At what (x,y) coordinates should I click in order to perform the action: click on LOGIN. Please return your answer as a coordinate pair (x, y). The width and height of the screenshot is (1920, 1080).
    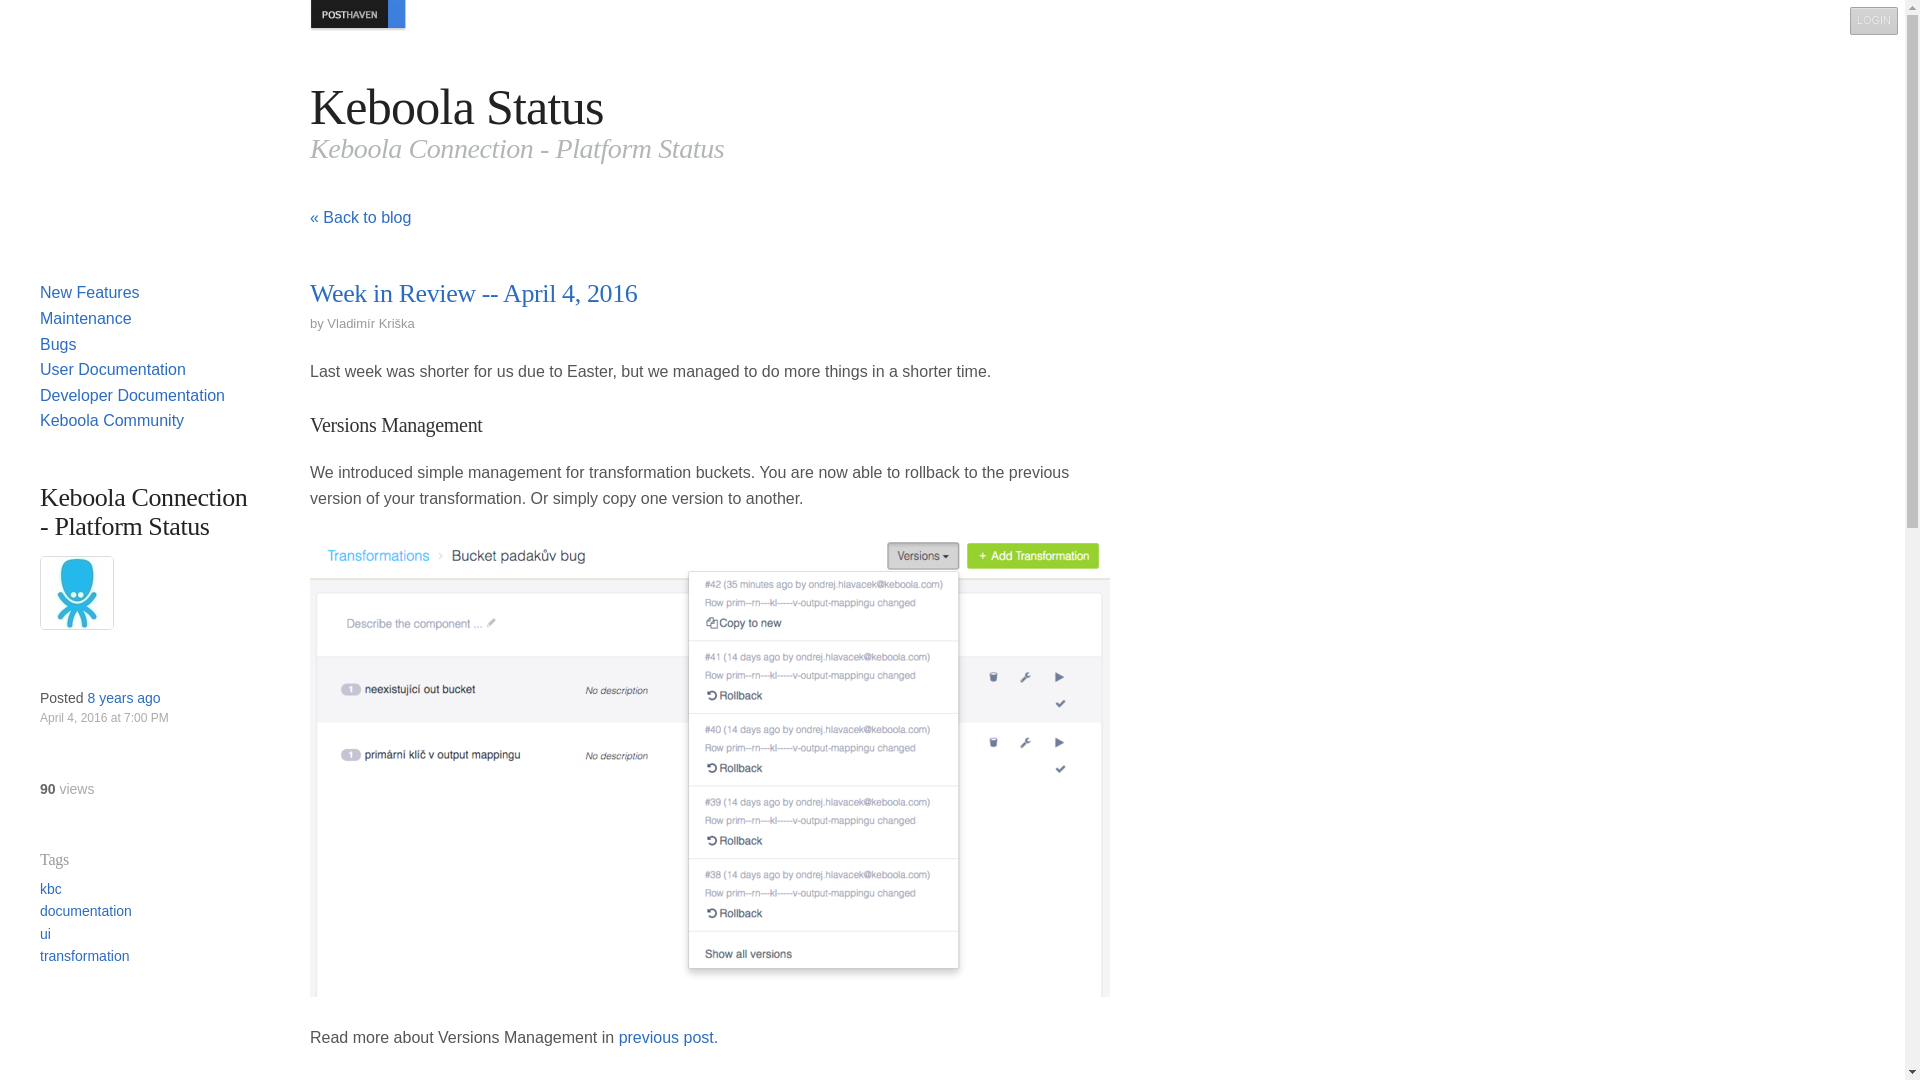
    Looking at the image, I should click on (1874, 20).